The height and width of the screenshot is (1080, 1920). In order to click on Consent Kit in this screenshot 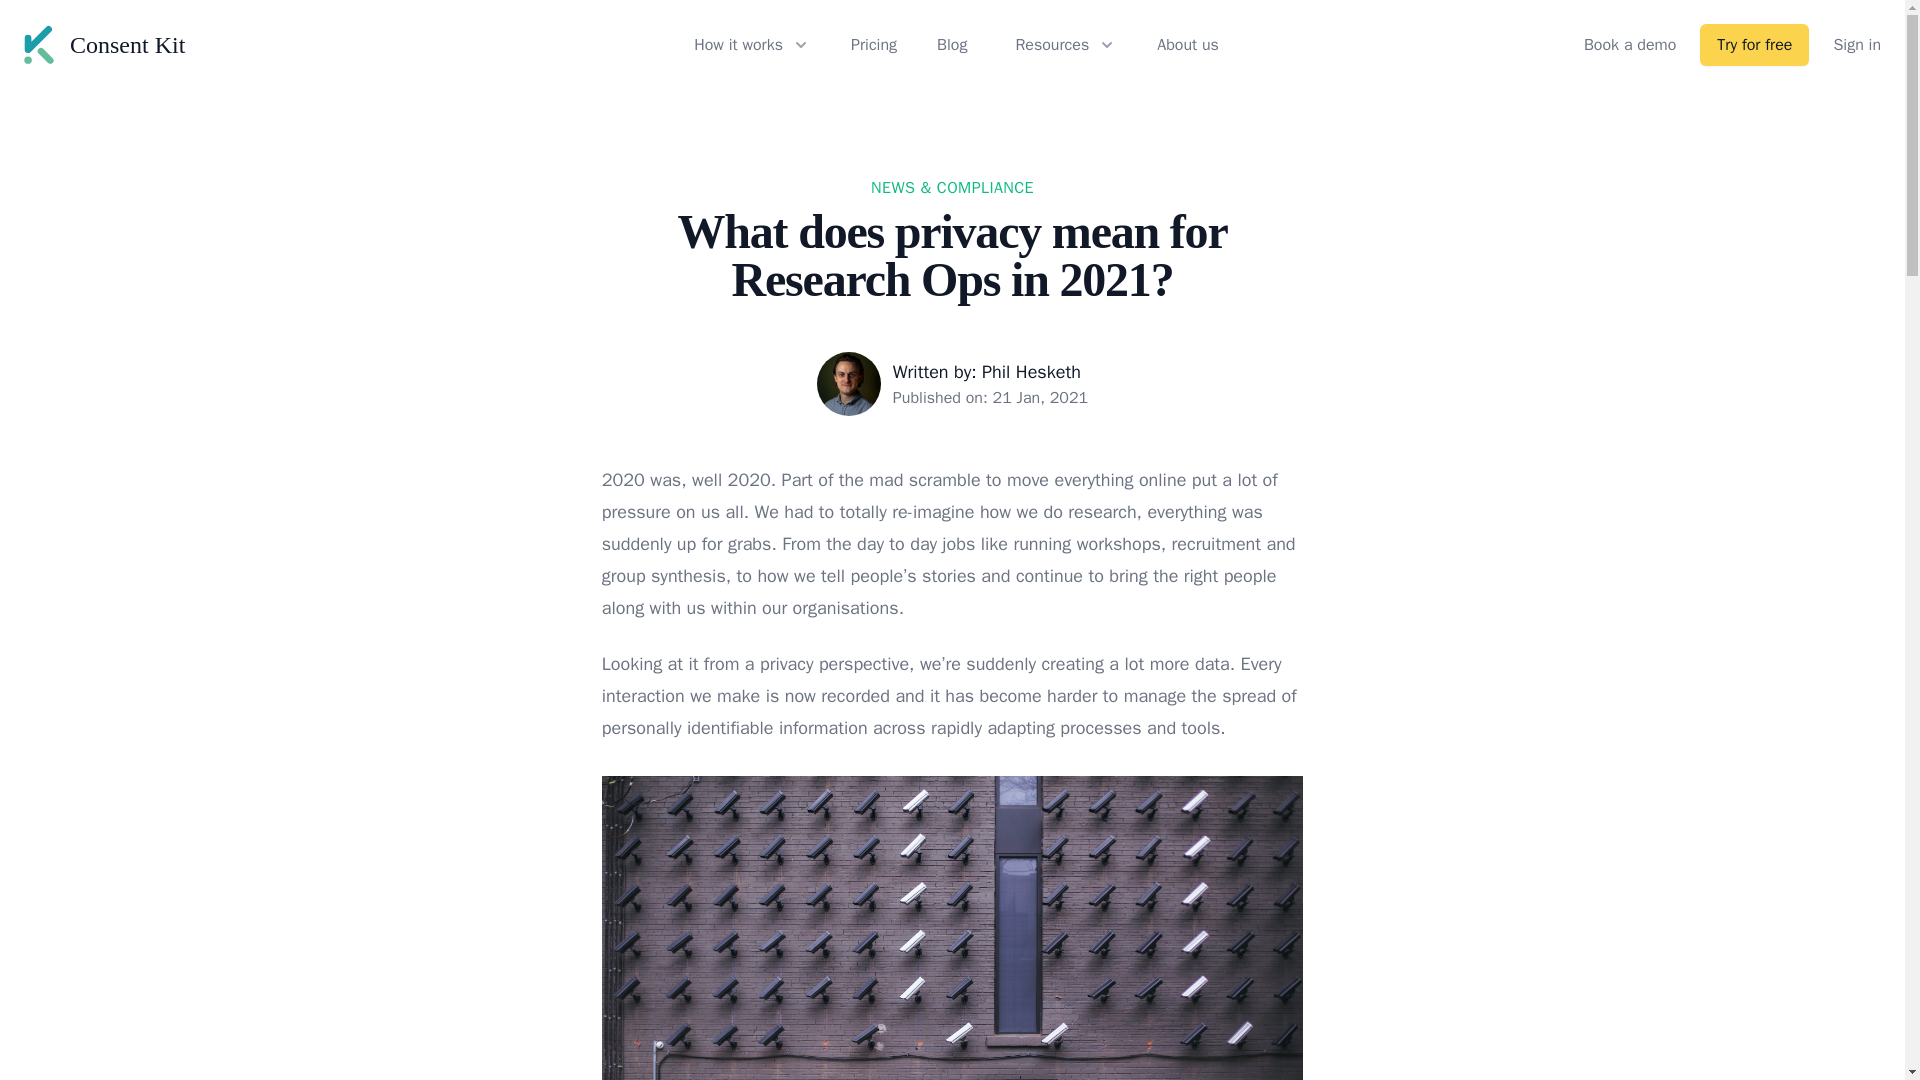, I will do `click(104, 44)`.